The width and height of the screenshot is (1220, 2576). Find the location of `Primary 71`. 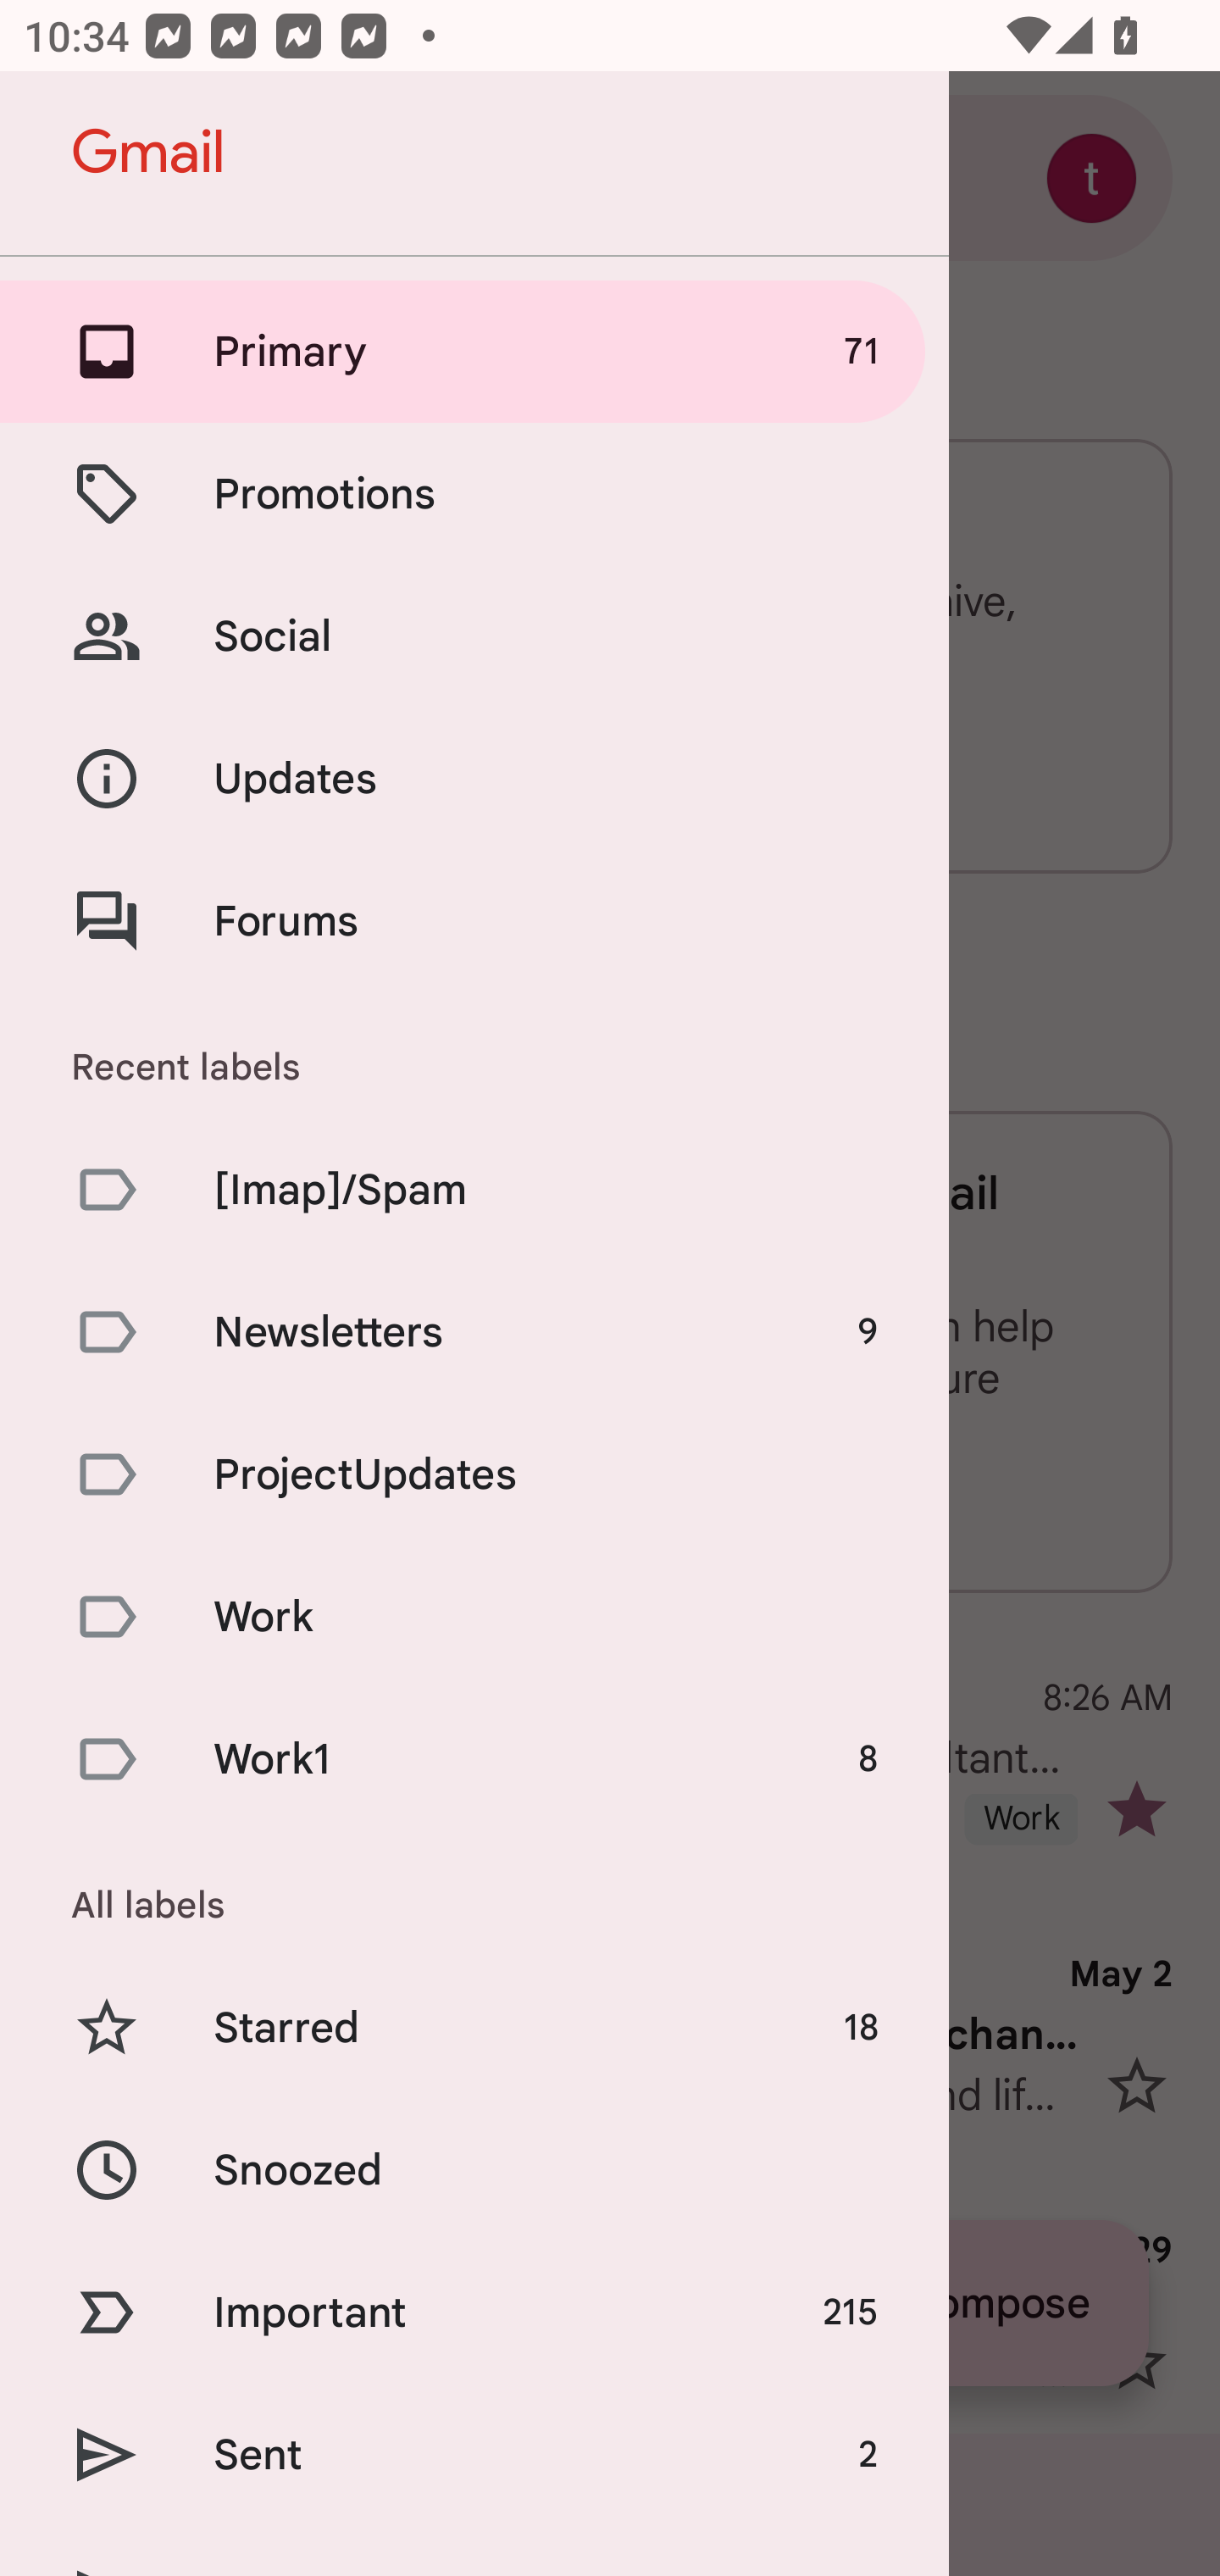

Primary 71 is located at coordinates (474, 351).